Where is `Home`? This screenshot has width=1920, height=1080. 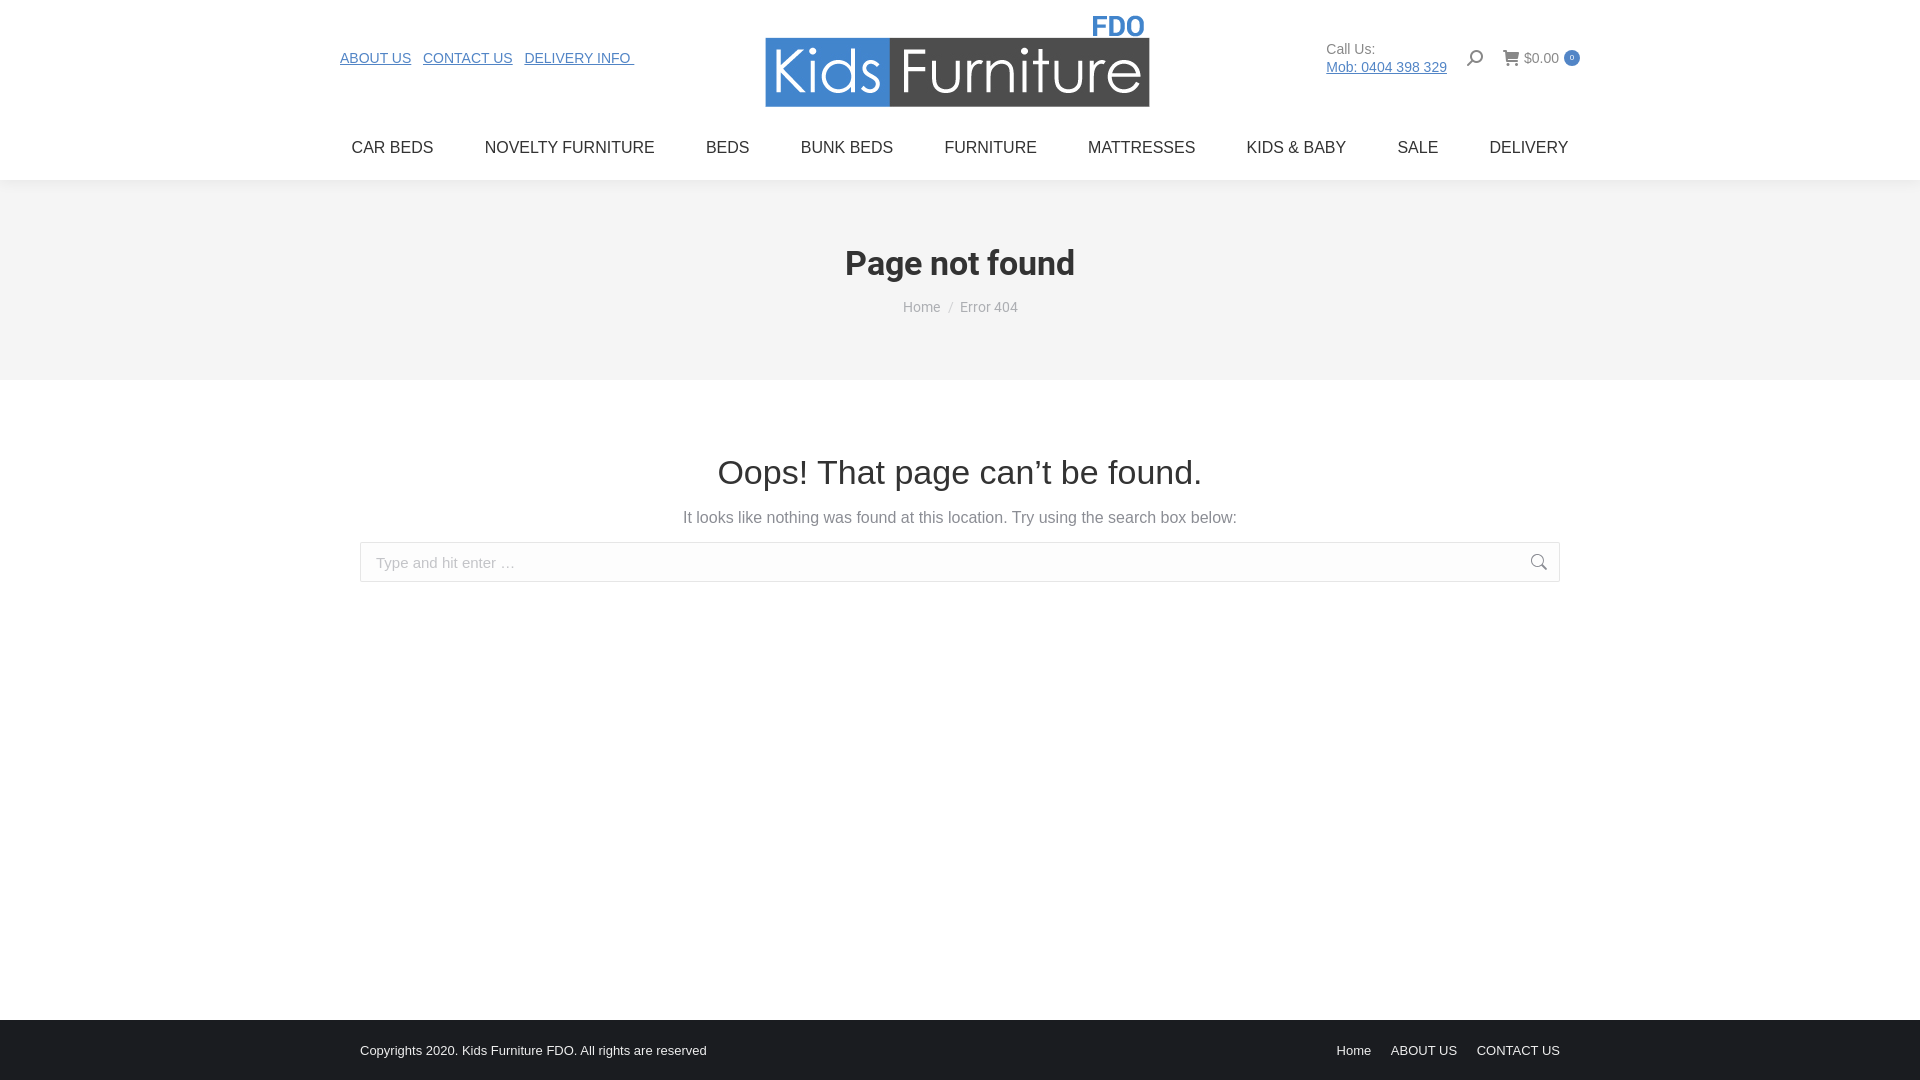
Home is located at coordinates (1354, 1050).